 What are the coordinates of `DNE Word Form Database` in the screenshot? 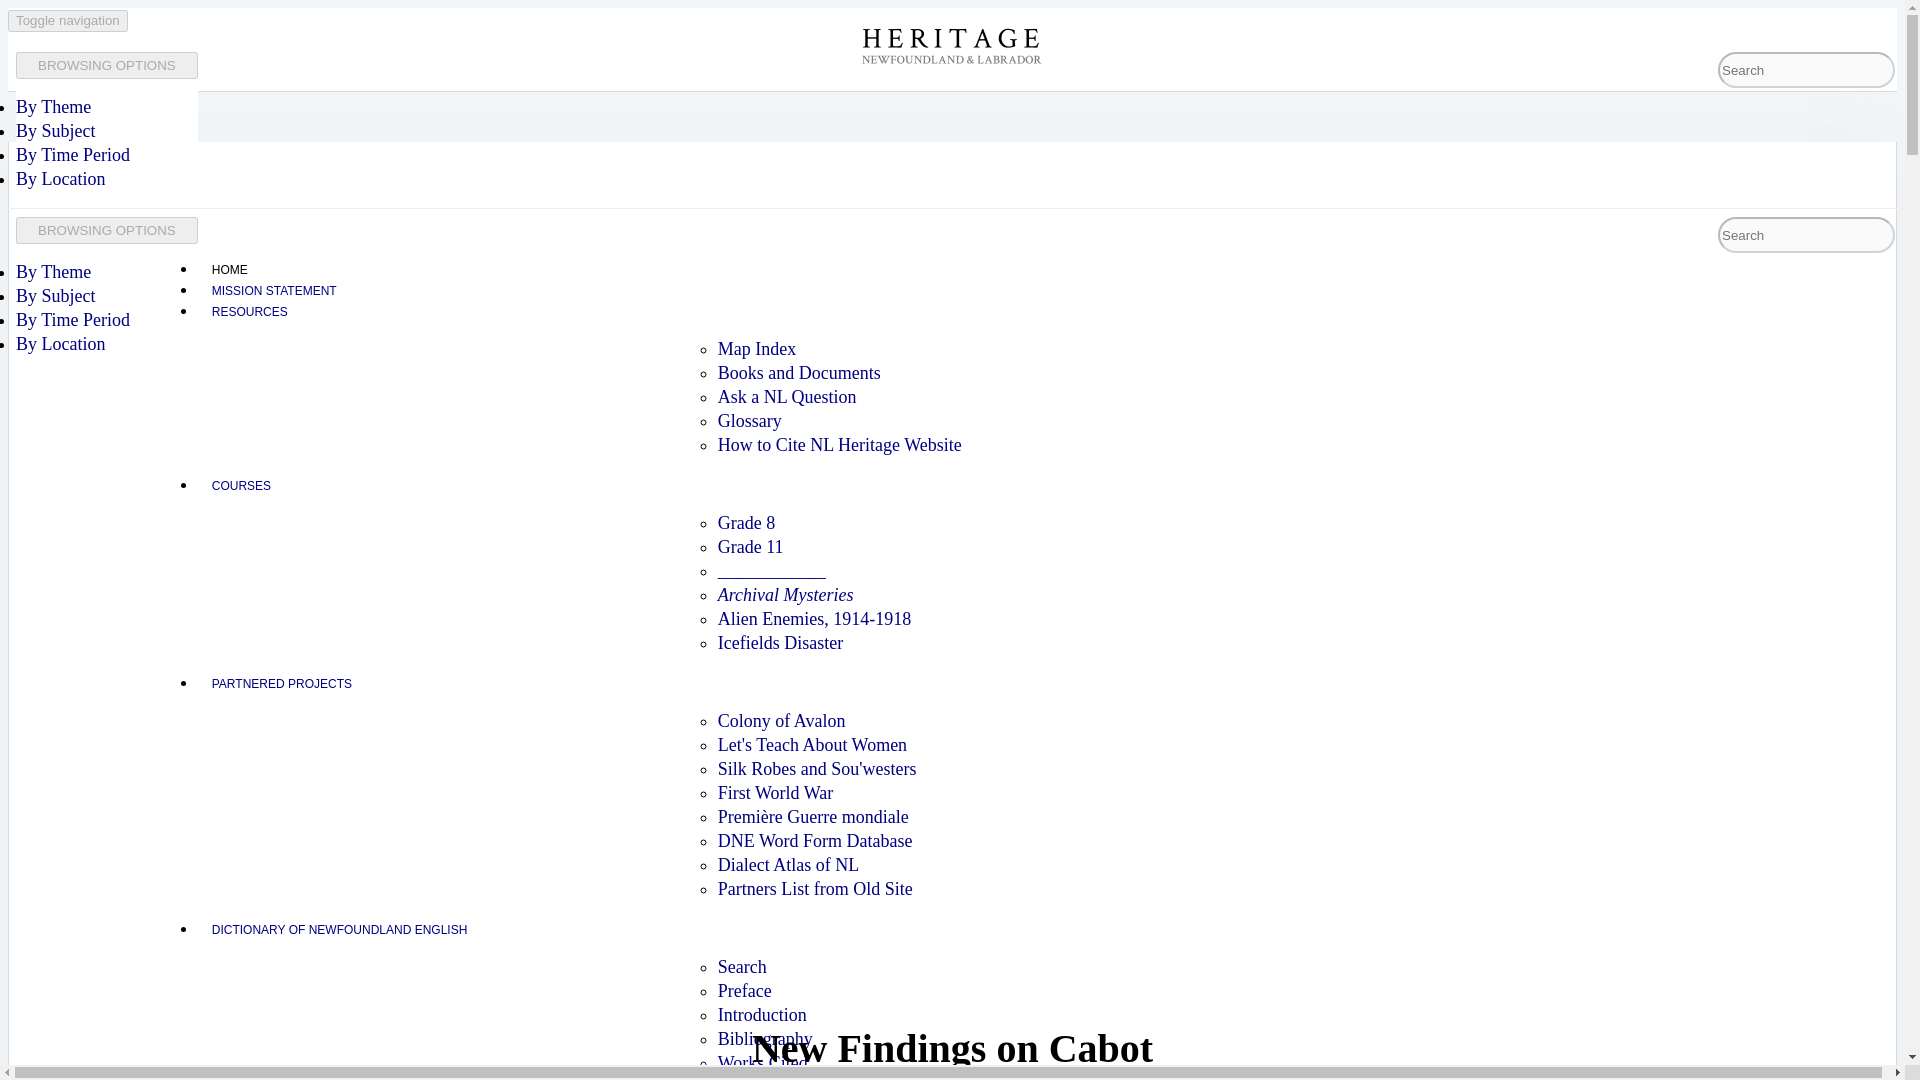 It's located at (816, 840).